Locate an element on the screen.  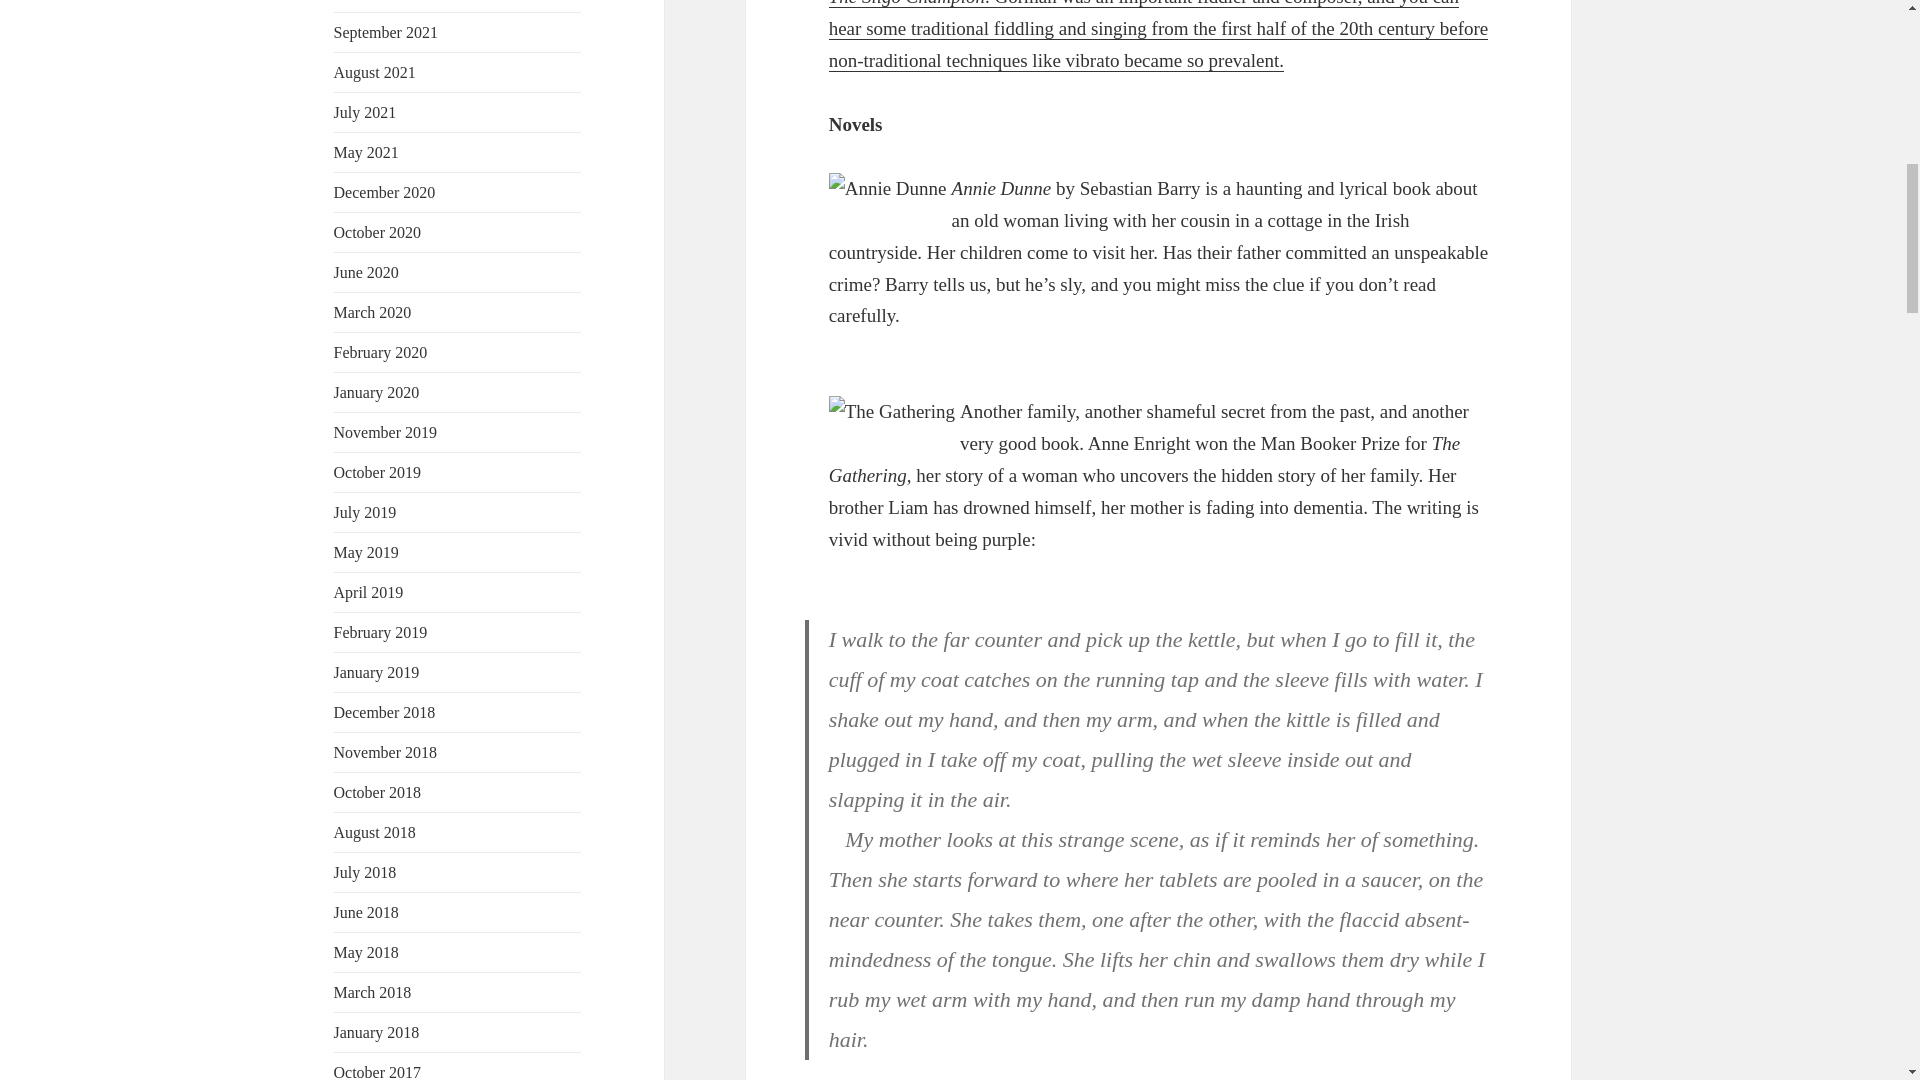
May 2019 is located at coordinates (366, 552).